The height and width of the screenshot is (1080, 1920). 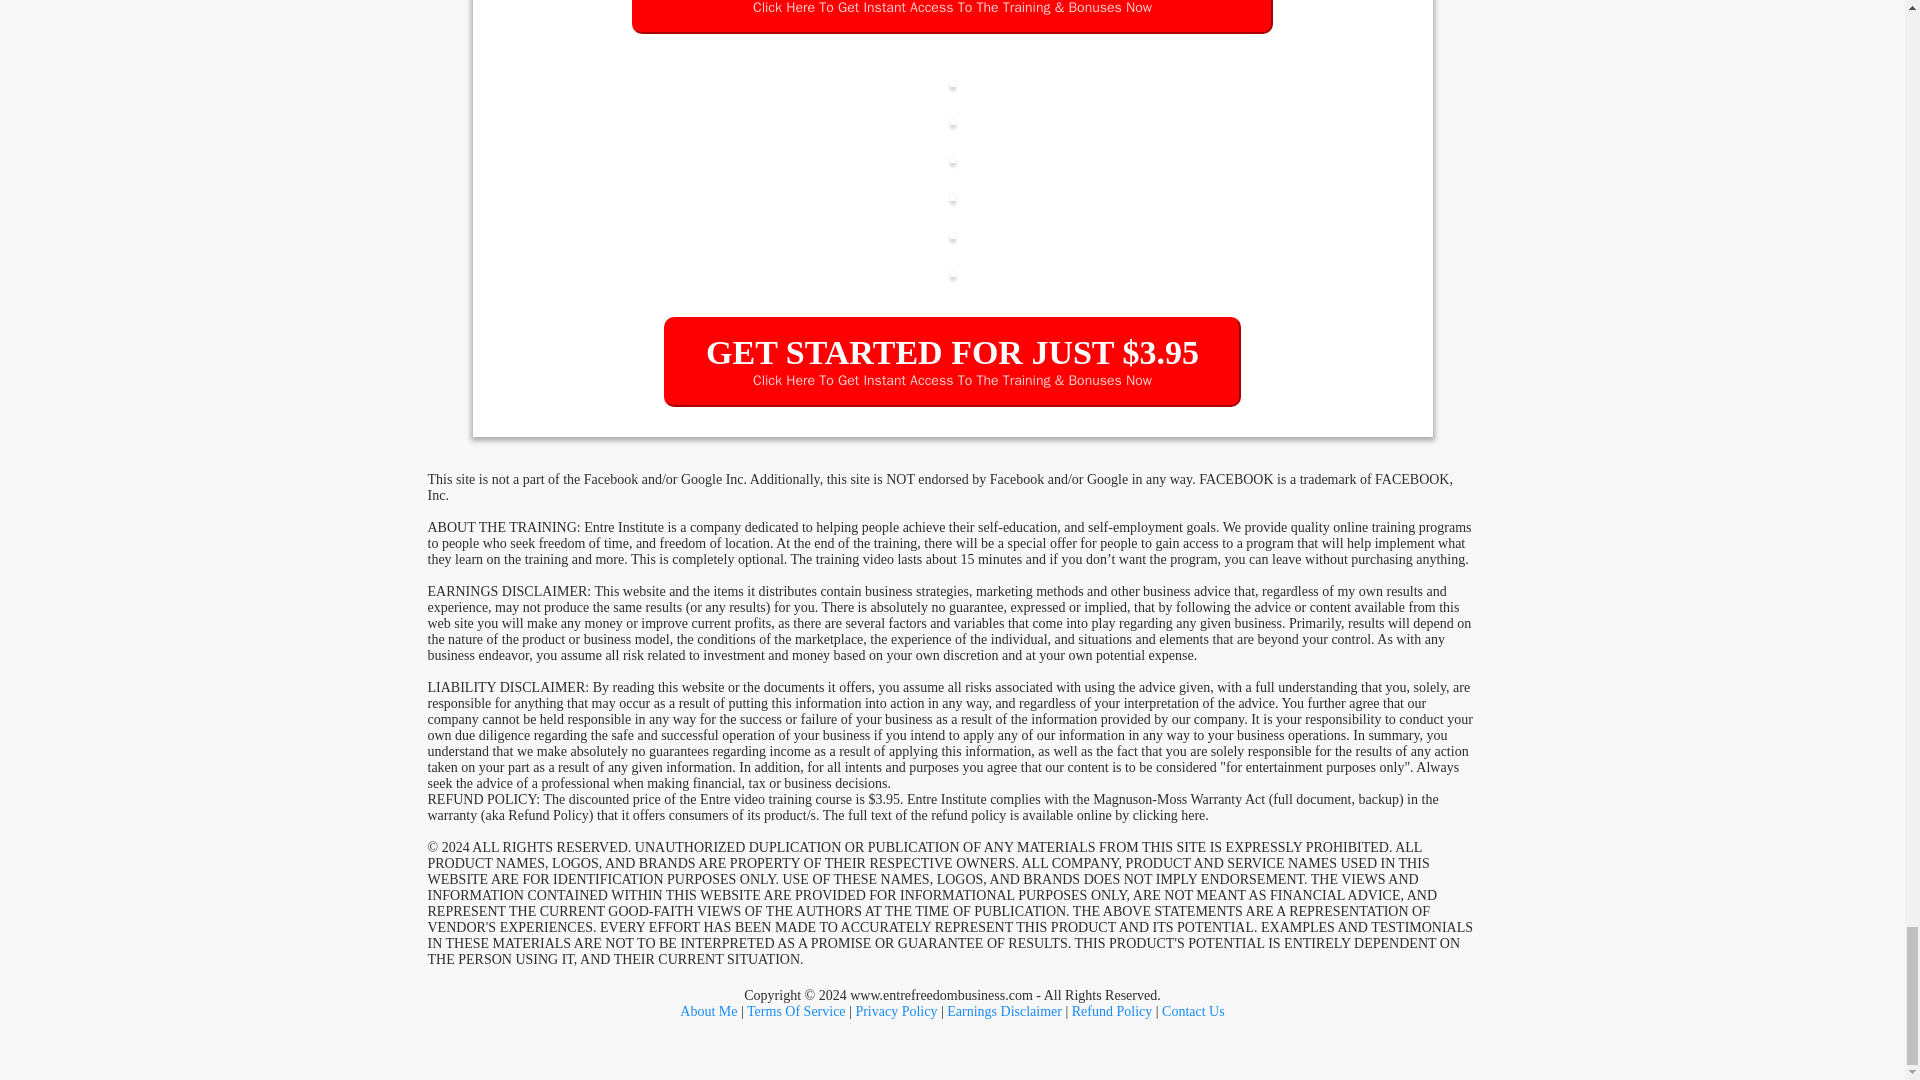 What do you see at coordinates (1192, 1012) in the screenshot?
I see `Contact Us` at bounding box center [1192, 1012].